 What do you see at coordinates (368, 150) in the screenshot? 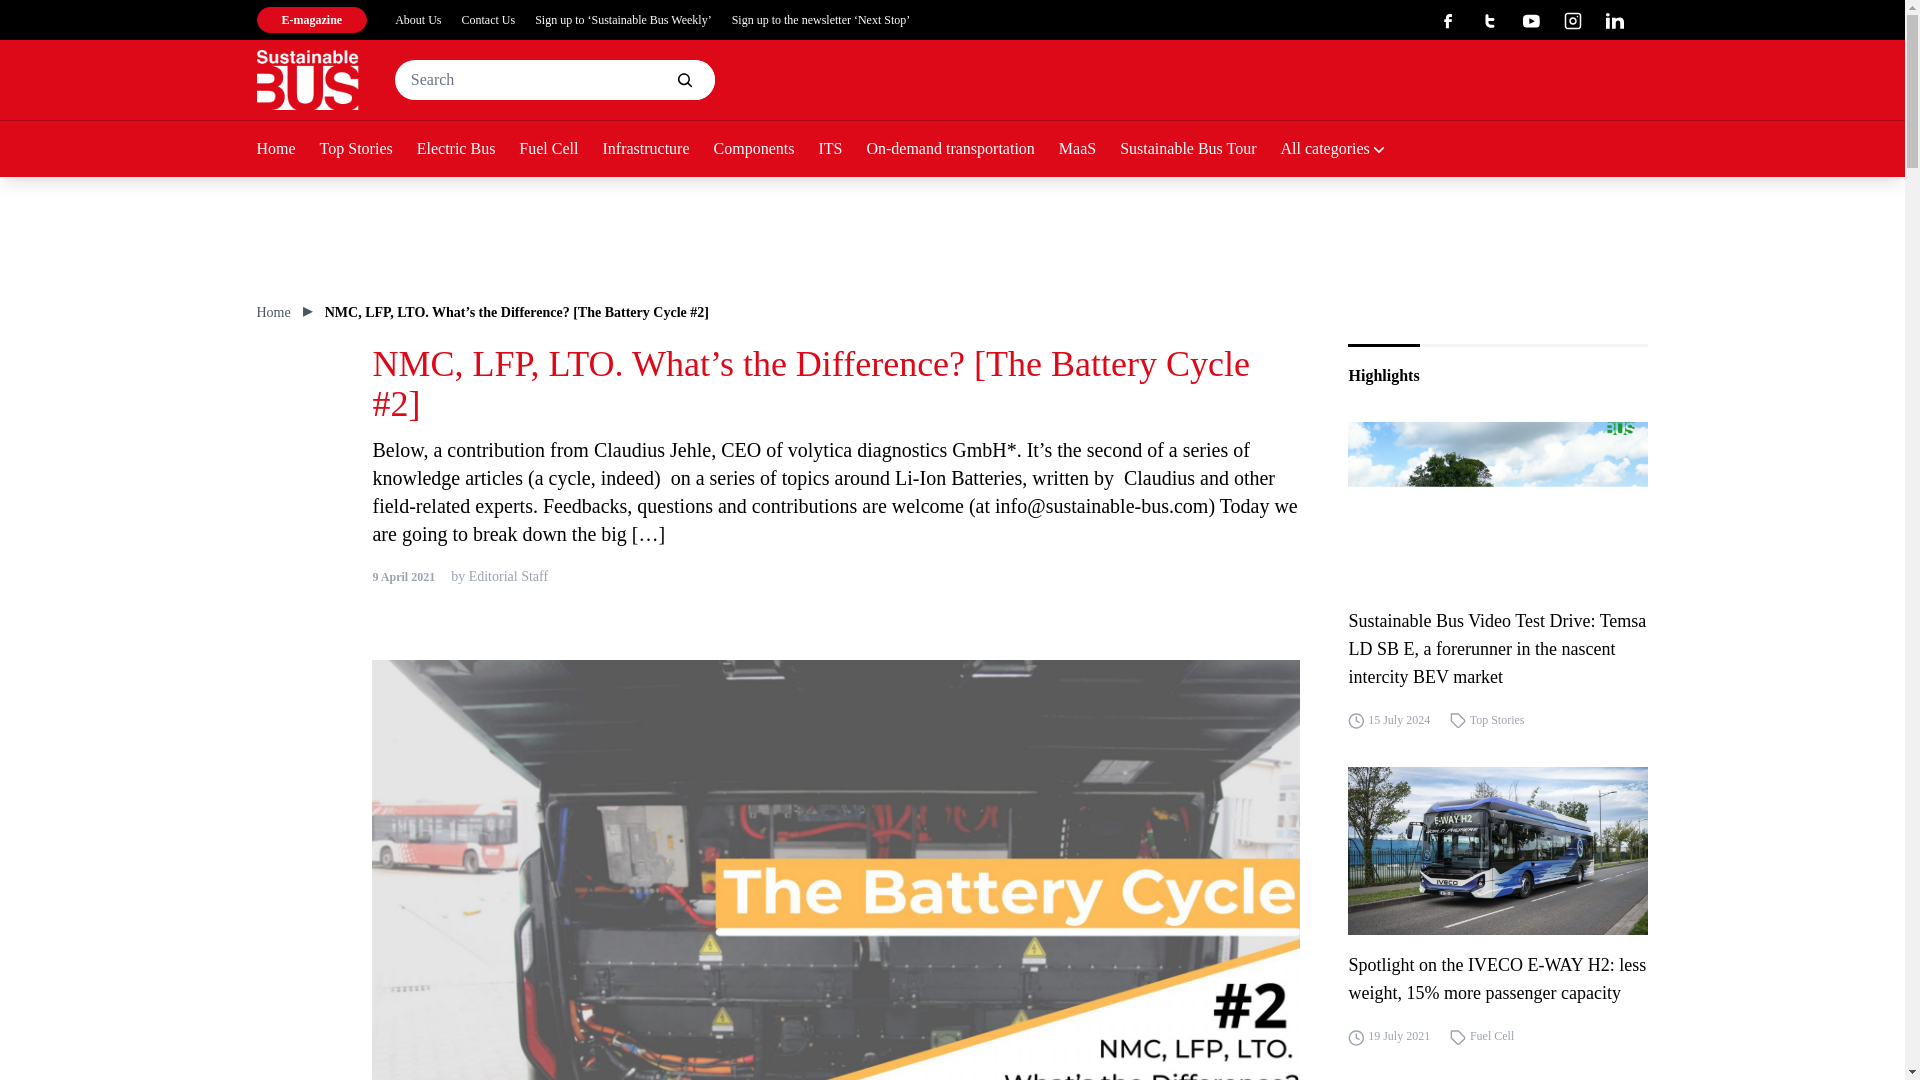
I see `Top Stories` at bounding box center [368, 150].